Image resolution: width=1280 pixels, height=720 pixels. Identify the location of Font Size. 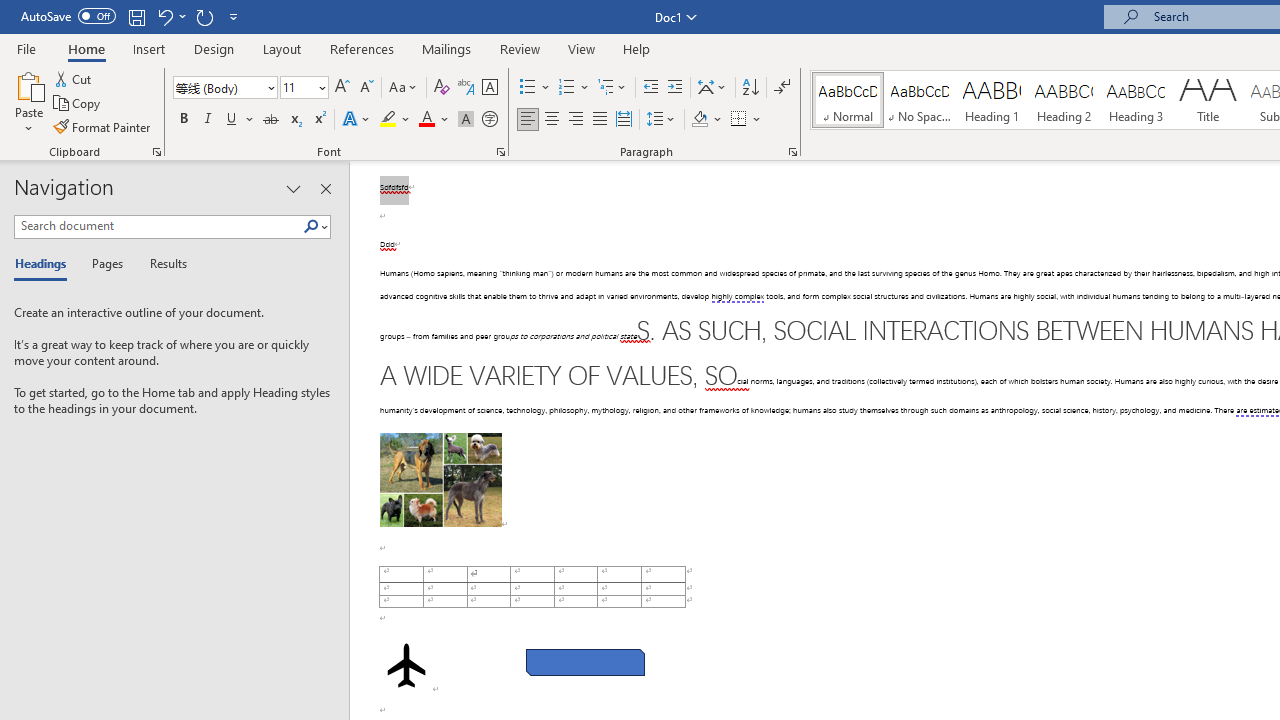
(304, 88).